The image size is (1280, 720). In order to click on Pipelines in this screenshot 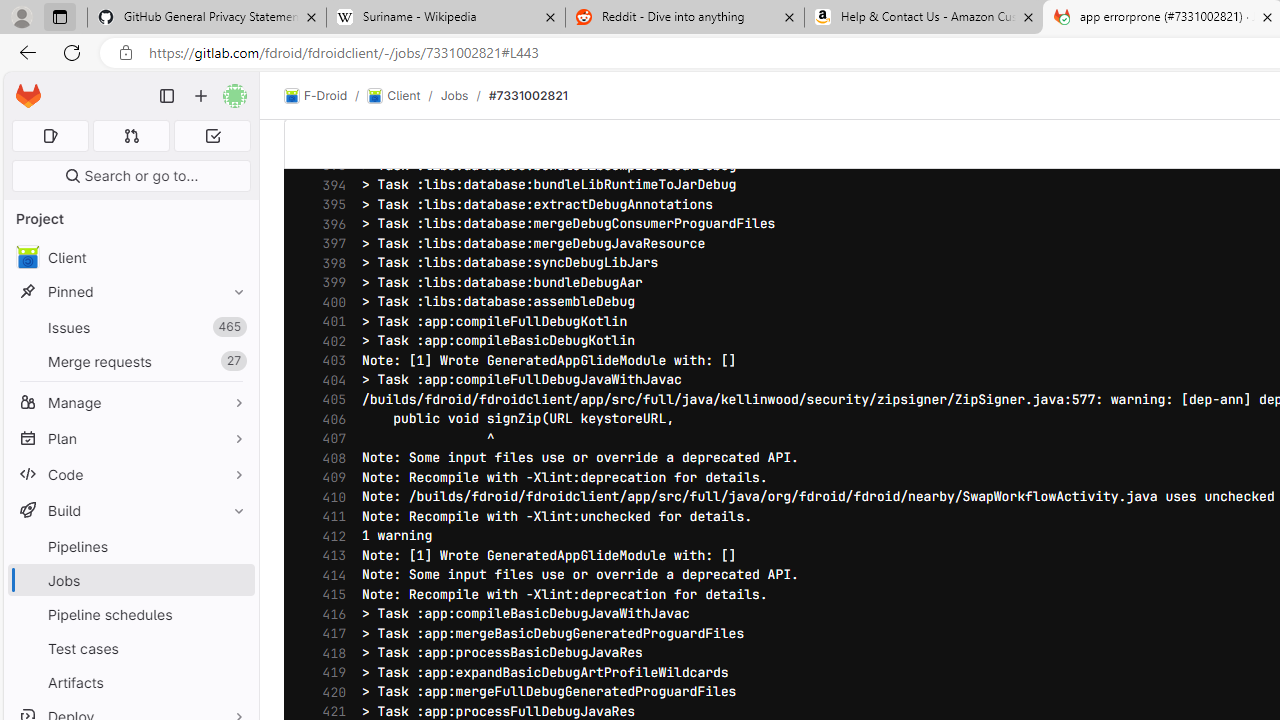, I will do `click(130, 546)`.